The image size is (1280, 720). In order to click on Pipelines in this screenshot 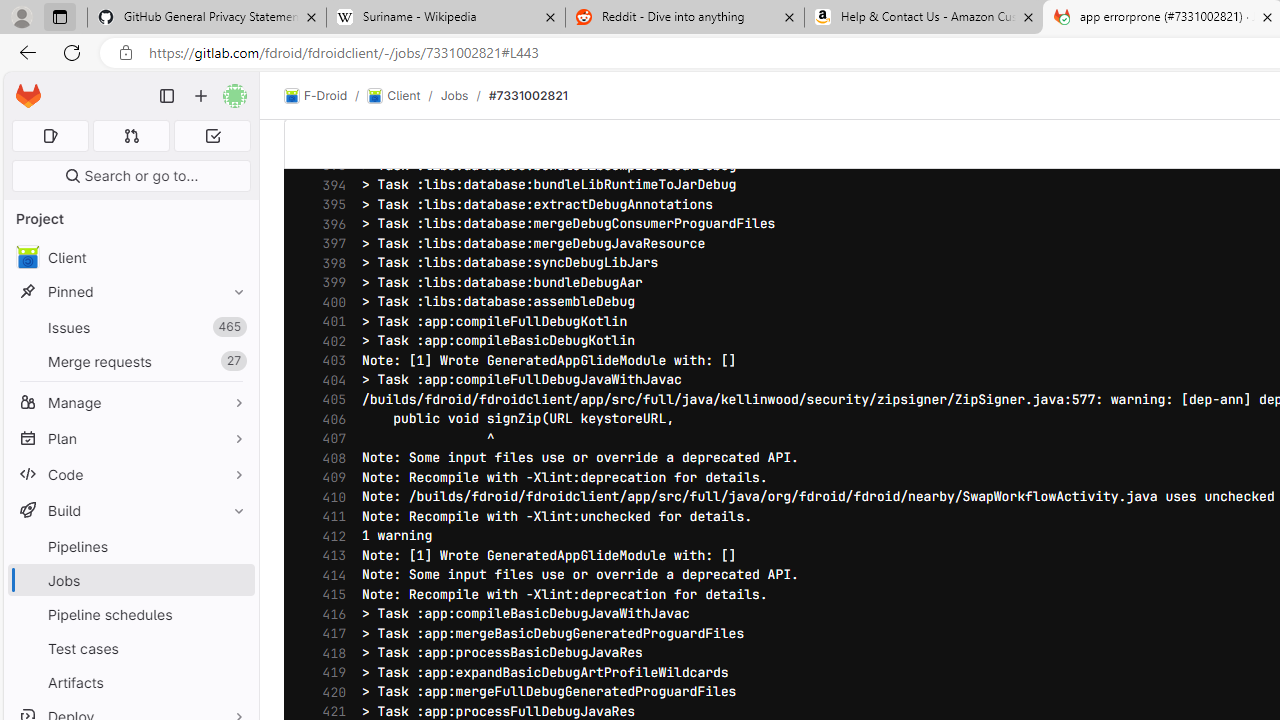, I will do `click(130, 546)`.